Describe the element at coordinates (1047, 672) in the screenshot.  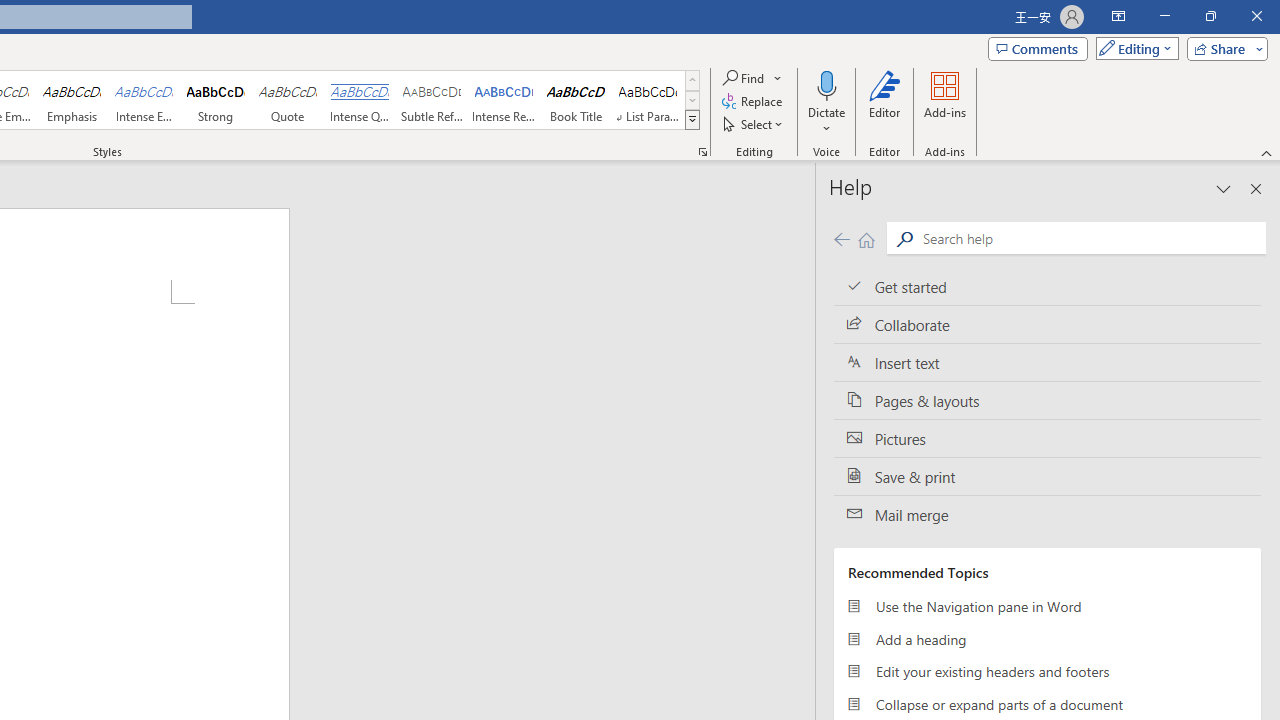
I see `Edit your existing headers and footers` at that location.